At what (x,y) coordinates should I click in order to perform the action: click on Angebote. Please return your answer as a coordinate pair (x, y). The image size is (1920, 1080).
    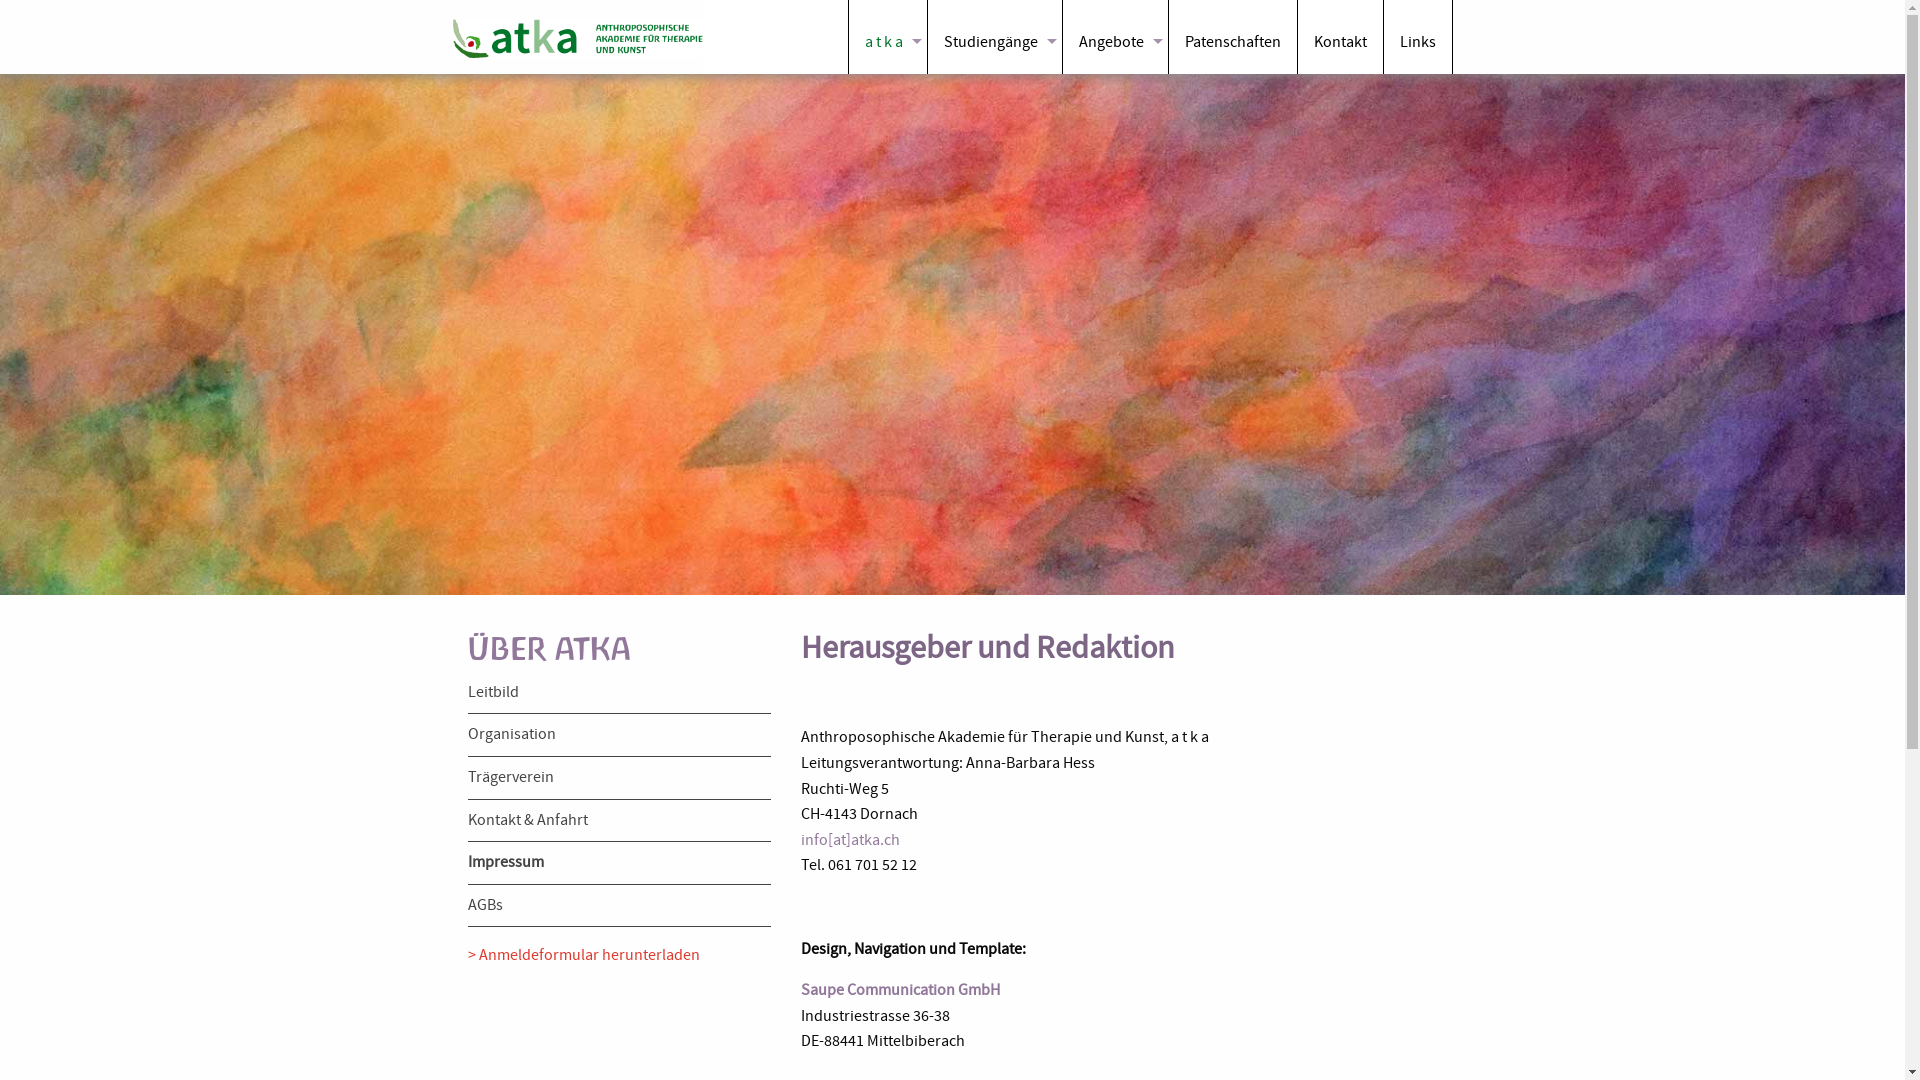
    Looking at the image, I should click on (1114, 37).